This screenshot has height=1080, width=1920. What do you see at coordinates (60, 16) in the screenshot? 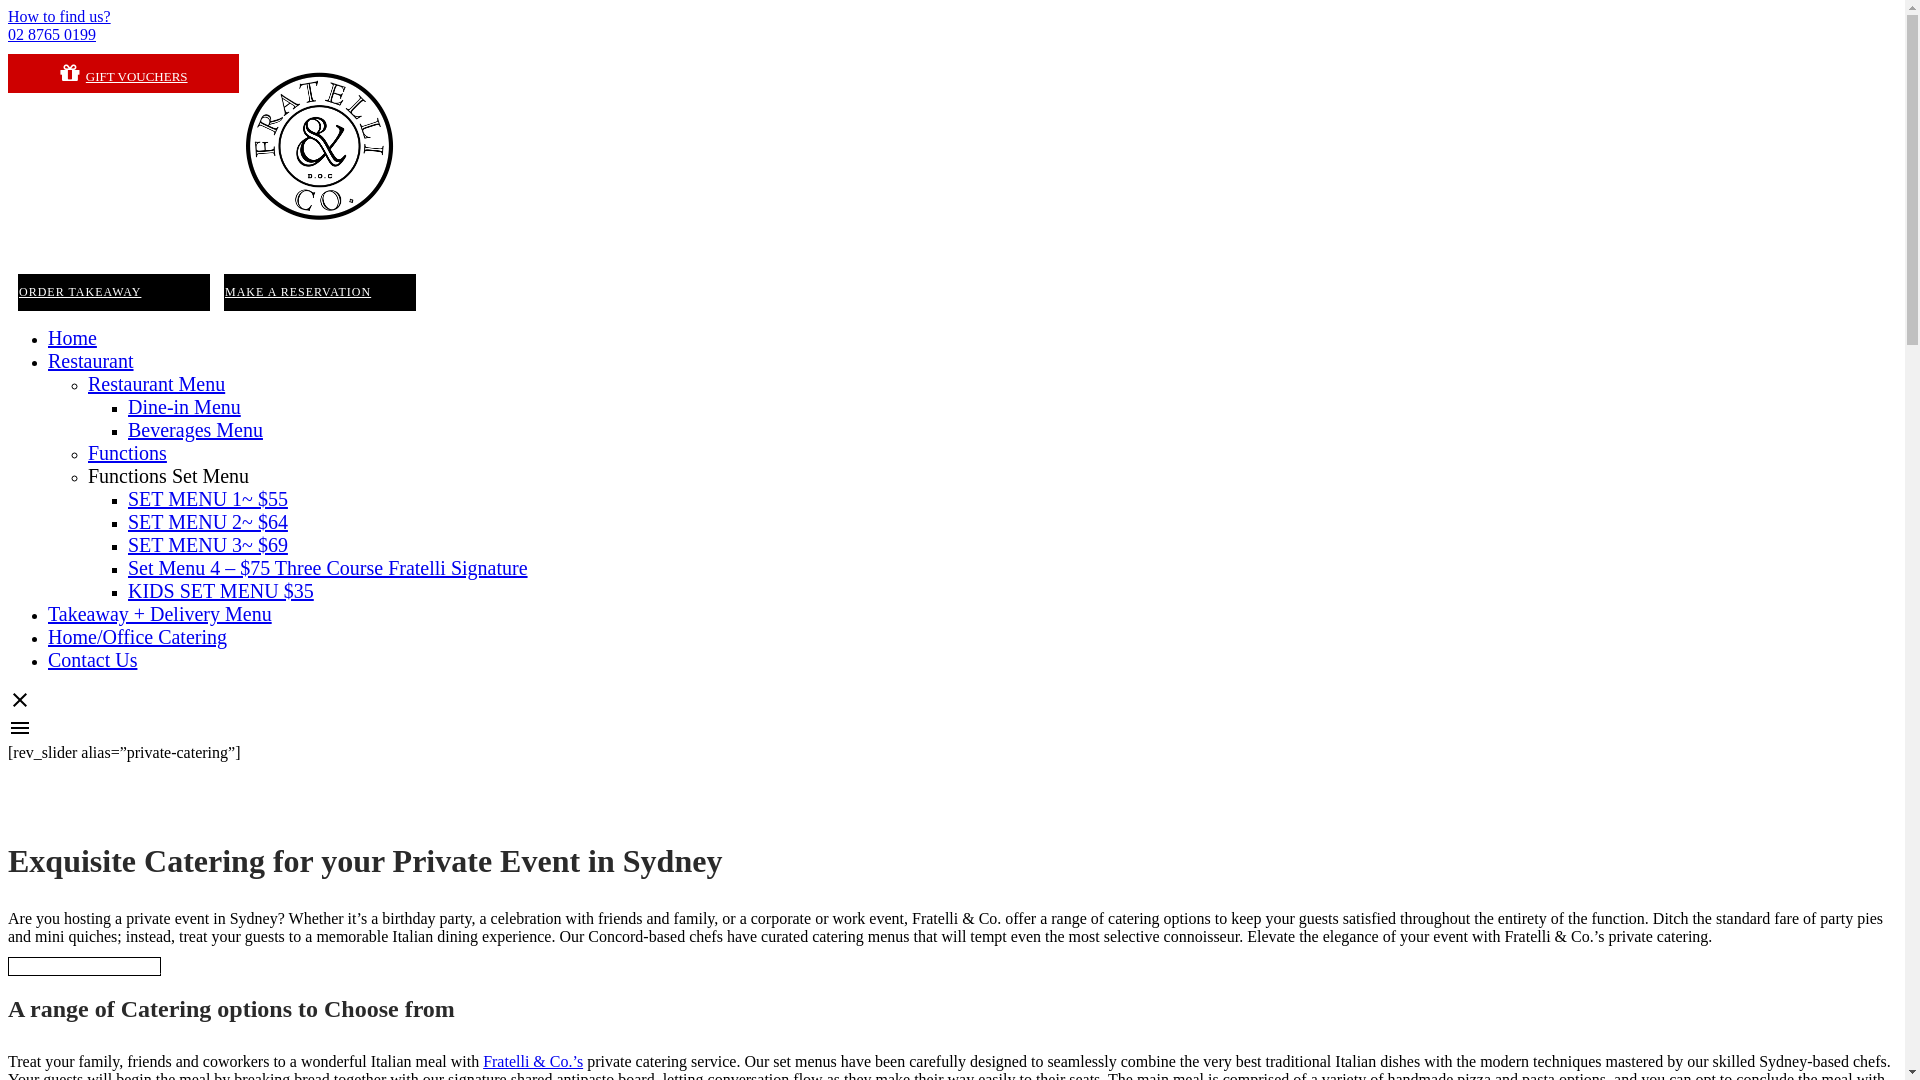
I see `How to find us?` at bounding box center [60, 16].